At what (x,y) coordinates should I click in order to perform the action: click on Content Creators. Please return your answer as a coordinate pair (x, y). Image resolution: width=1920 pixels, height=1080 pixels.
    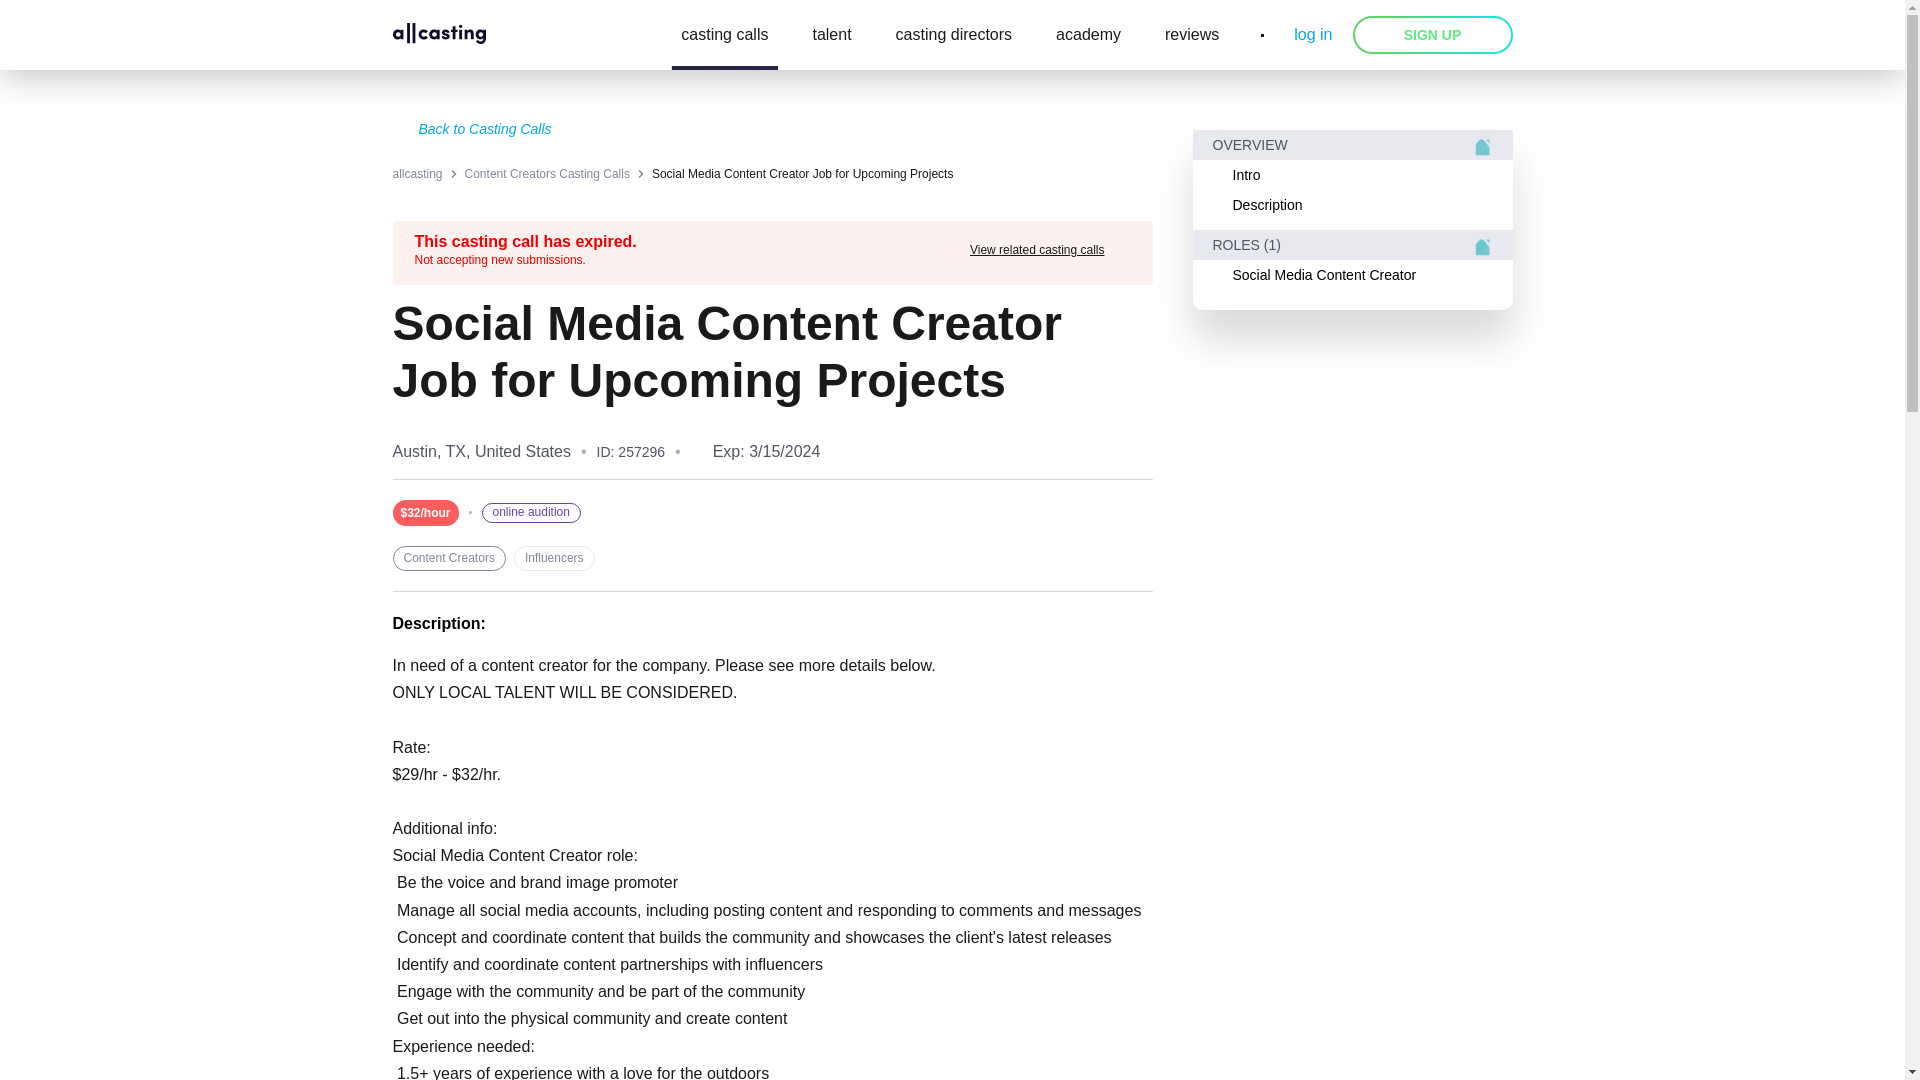
    Looking at the image, I should click on (448, 558).